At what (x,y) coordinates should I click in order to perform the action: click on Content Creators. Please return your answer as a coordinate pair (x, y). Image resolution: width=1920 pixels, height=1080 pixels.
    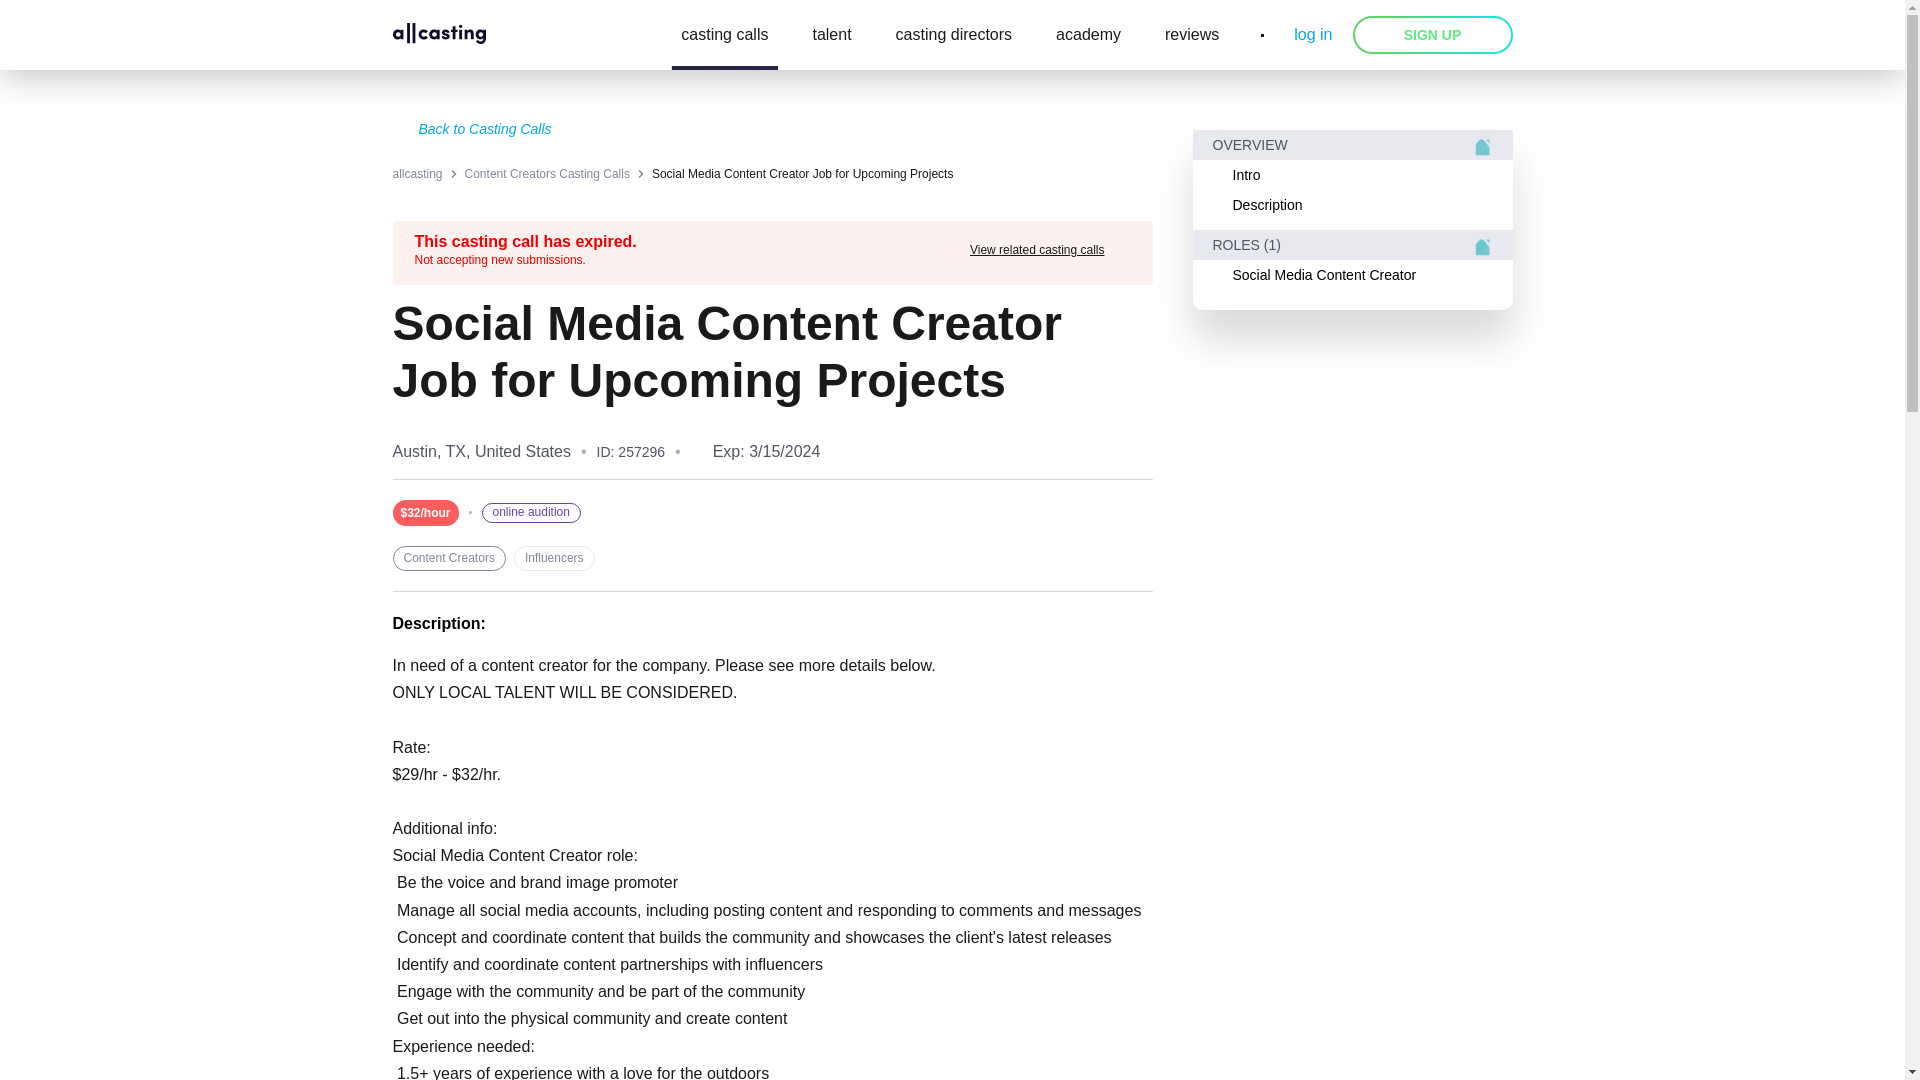
    Looking at the image, I should click on (448, 558).